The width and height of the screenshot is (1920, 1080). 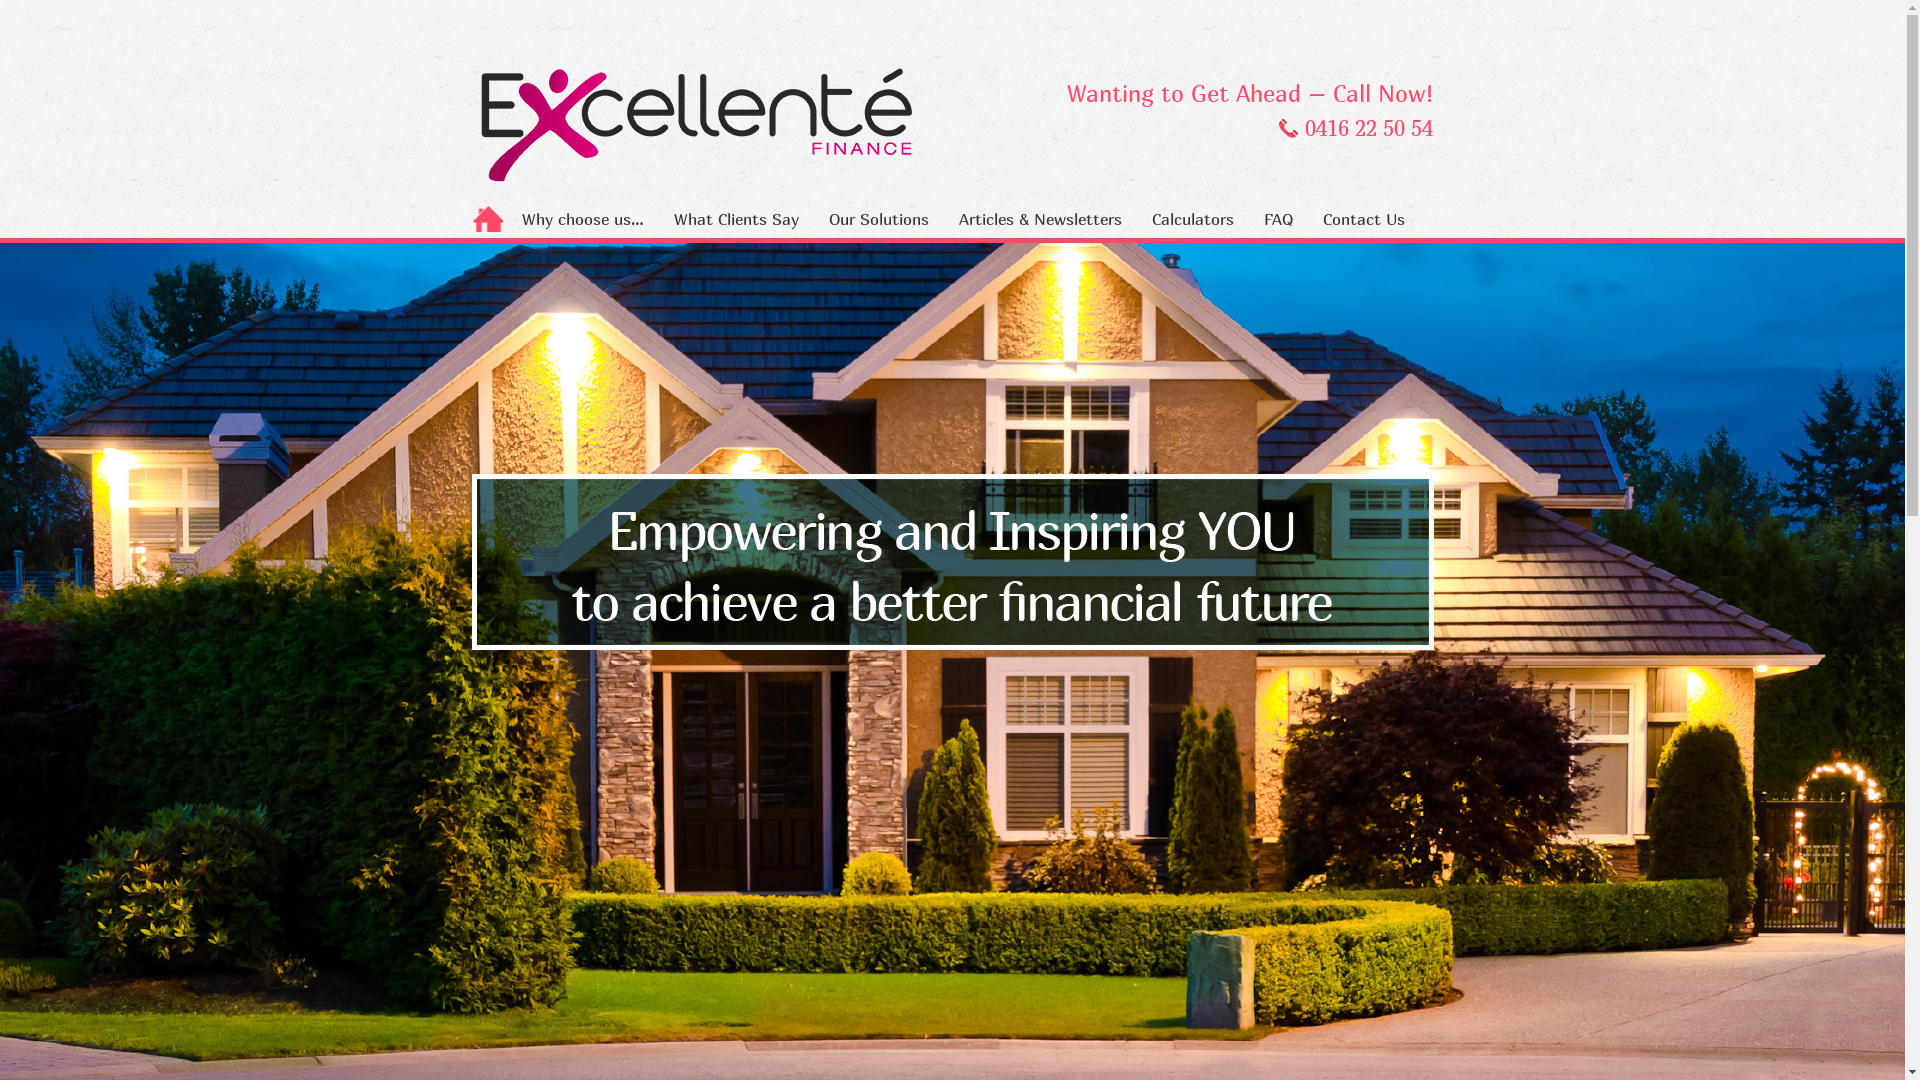 I want to click on Excellente Finance, so click(x=694, y=128).